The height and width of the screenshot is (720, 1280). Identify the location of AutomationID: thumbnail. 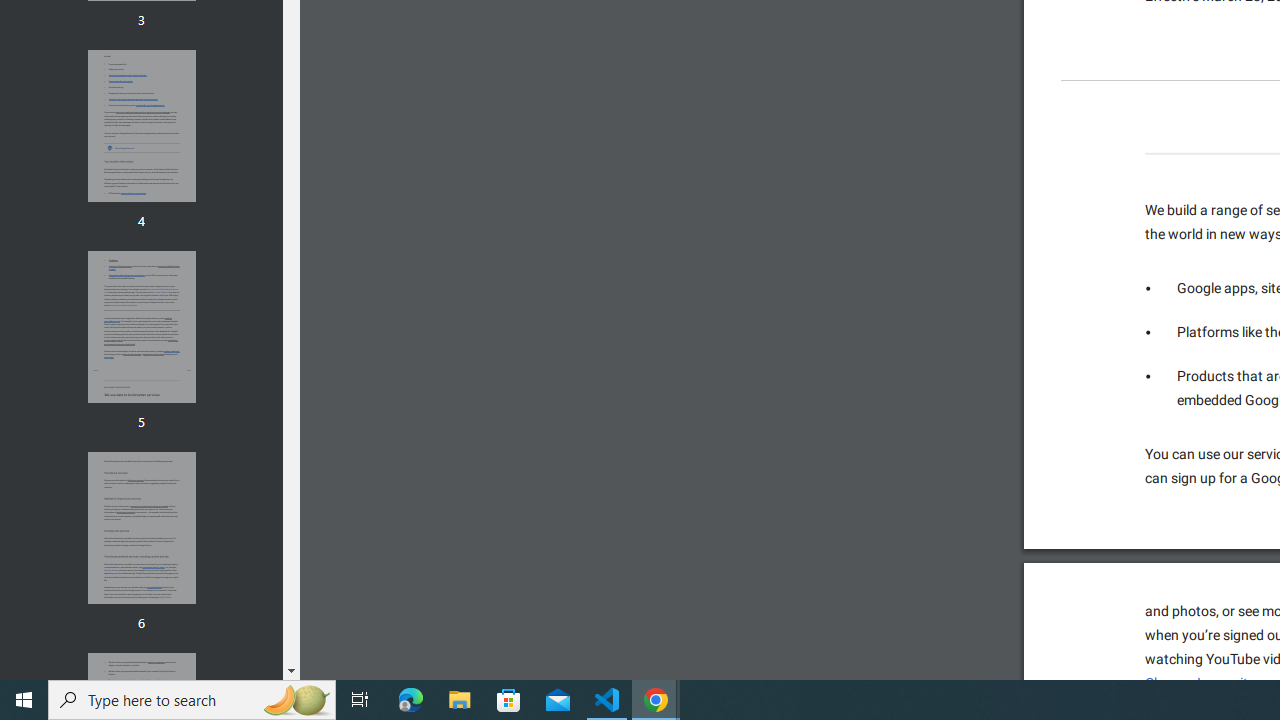
(141, 528).